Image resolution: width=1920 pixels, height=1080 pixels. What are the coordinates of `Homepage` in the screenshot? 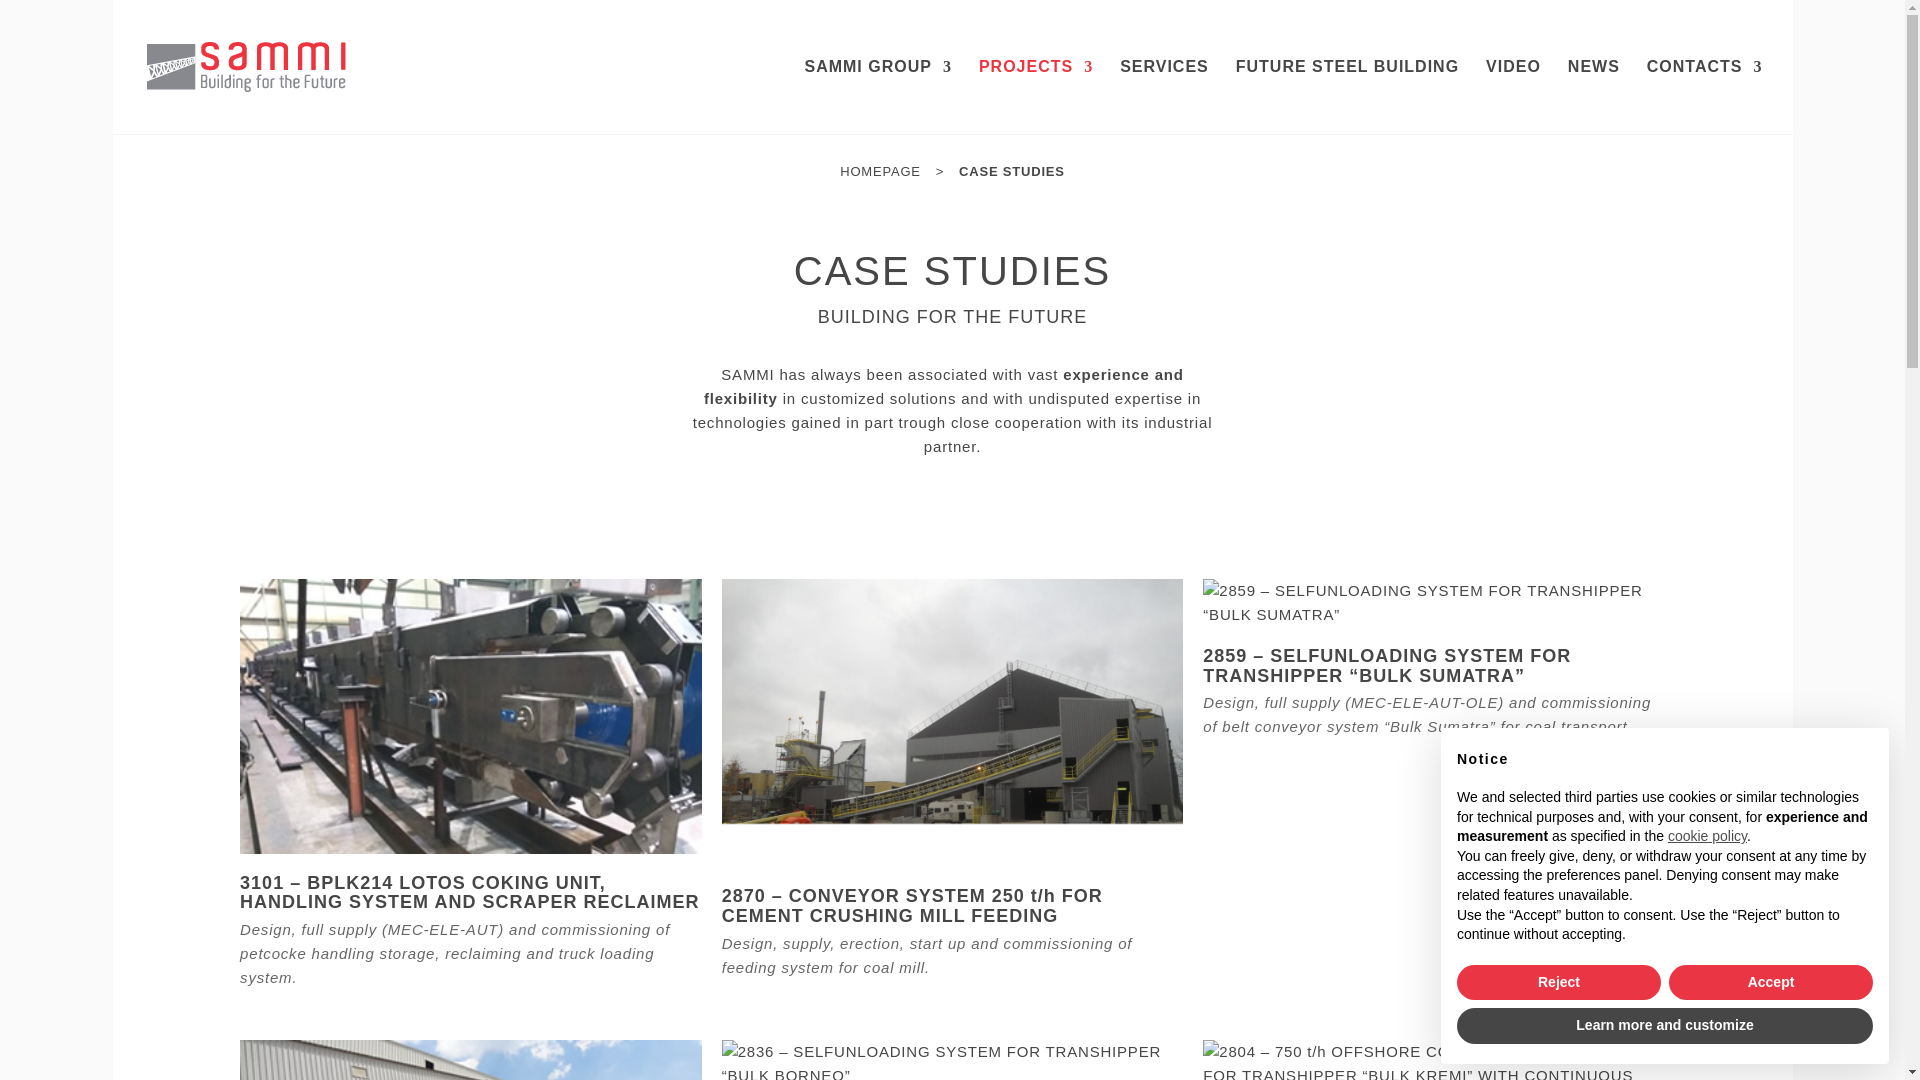 It's located at (880, 172).